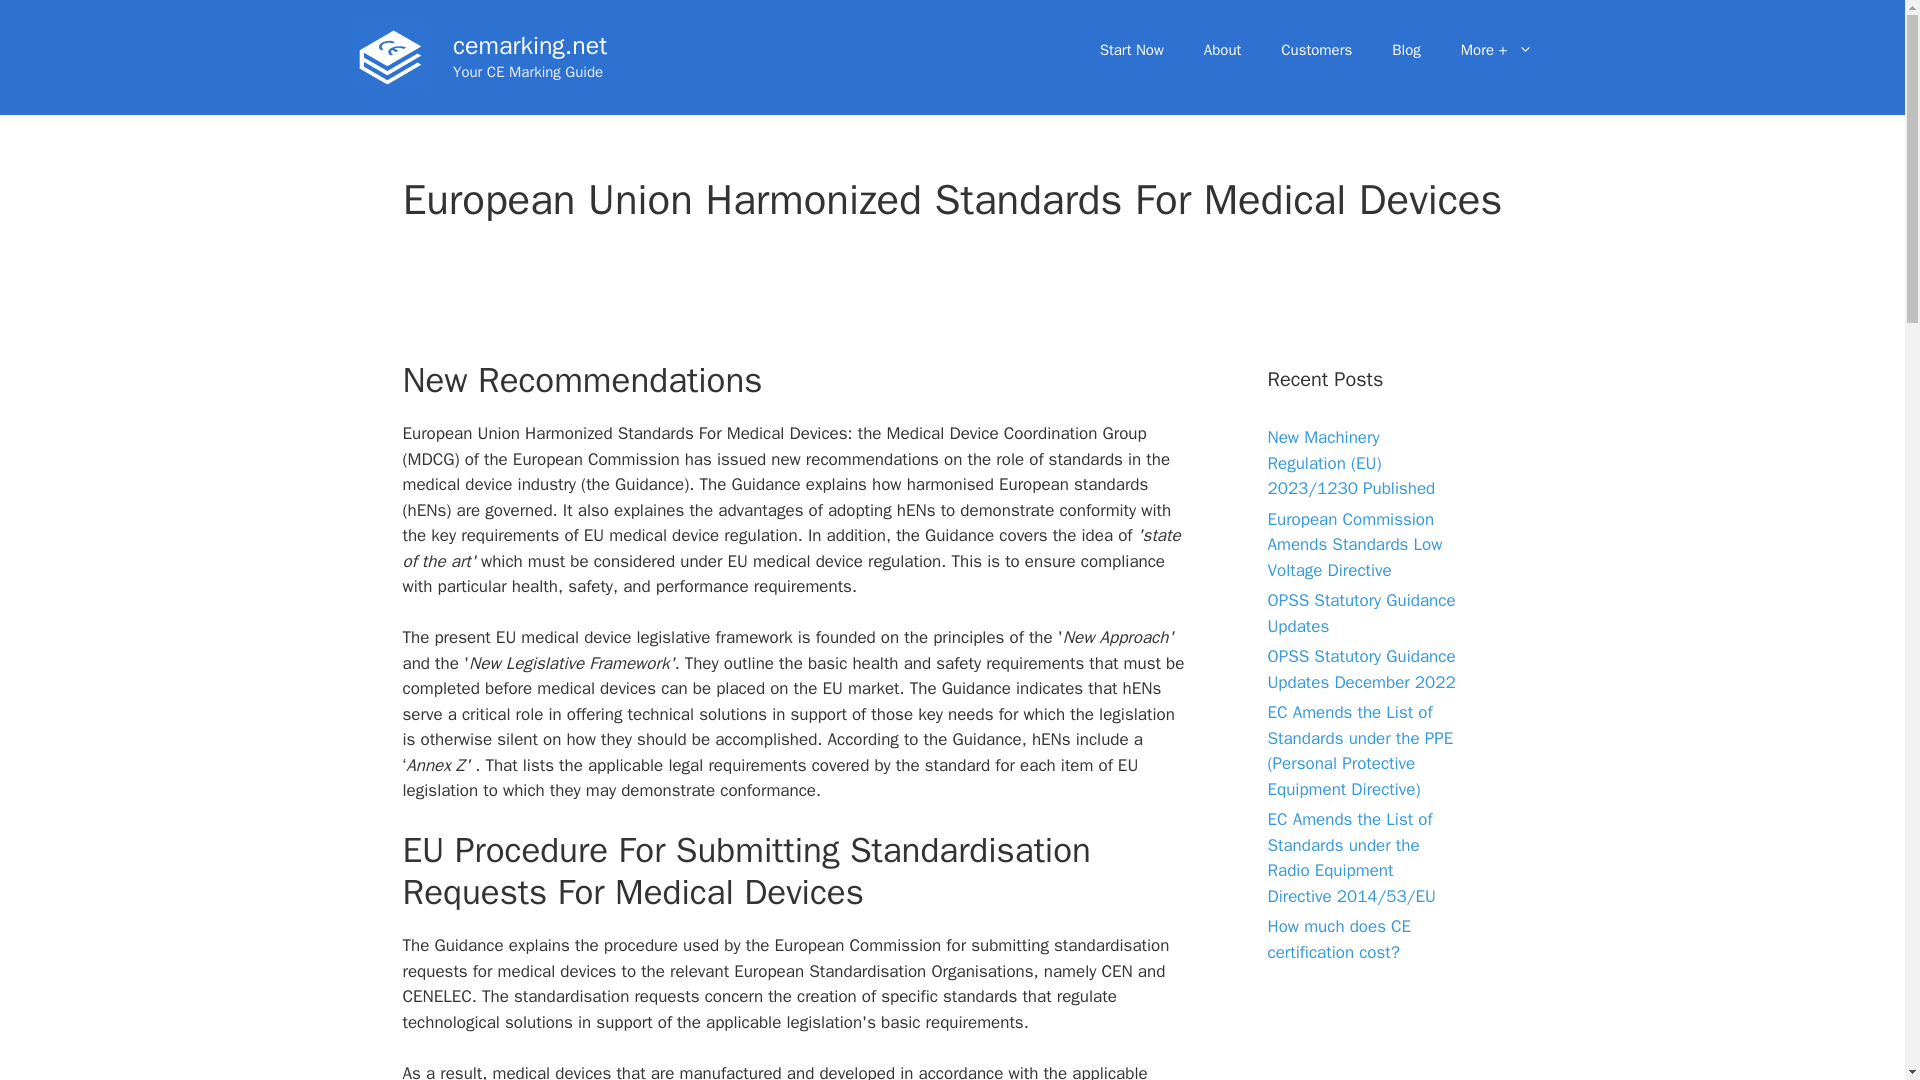  What do you see at coordinates (1222, 50) in the screenshot?
I see `About` at bounding box center [1222, 50].